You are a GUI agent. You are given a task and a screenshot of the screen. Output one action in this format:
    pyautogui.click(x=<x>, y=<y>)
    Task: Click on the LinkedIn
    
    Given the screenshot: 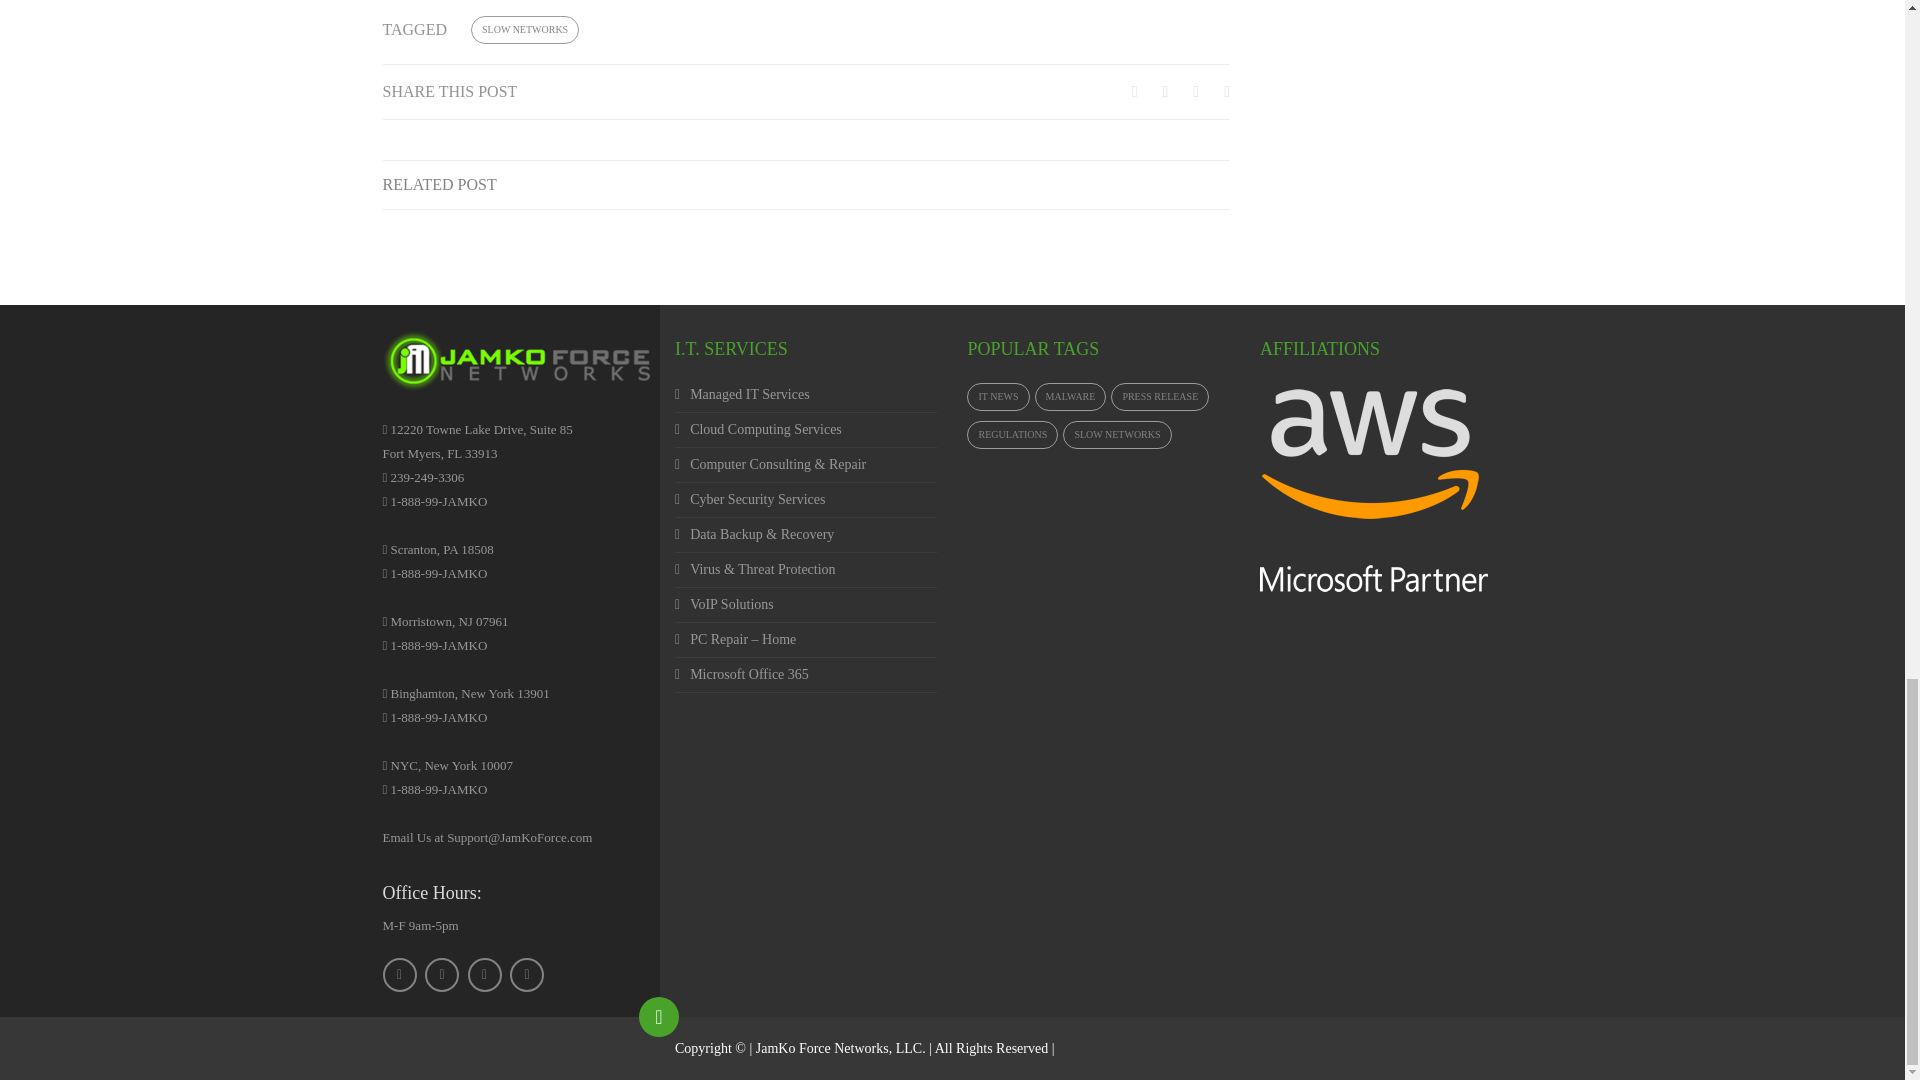 What is the action you would take?
    pyautogui.click(x=484, y=974)
    